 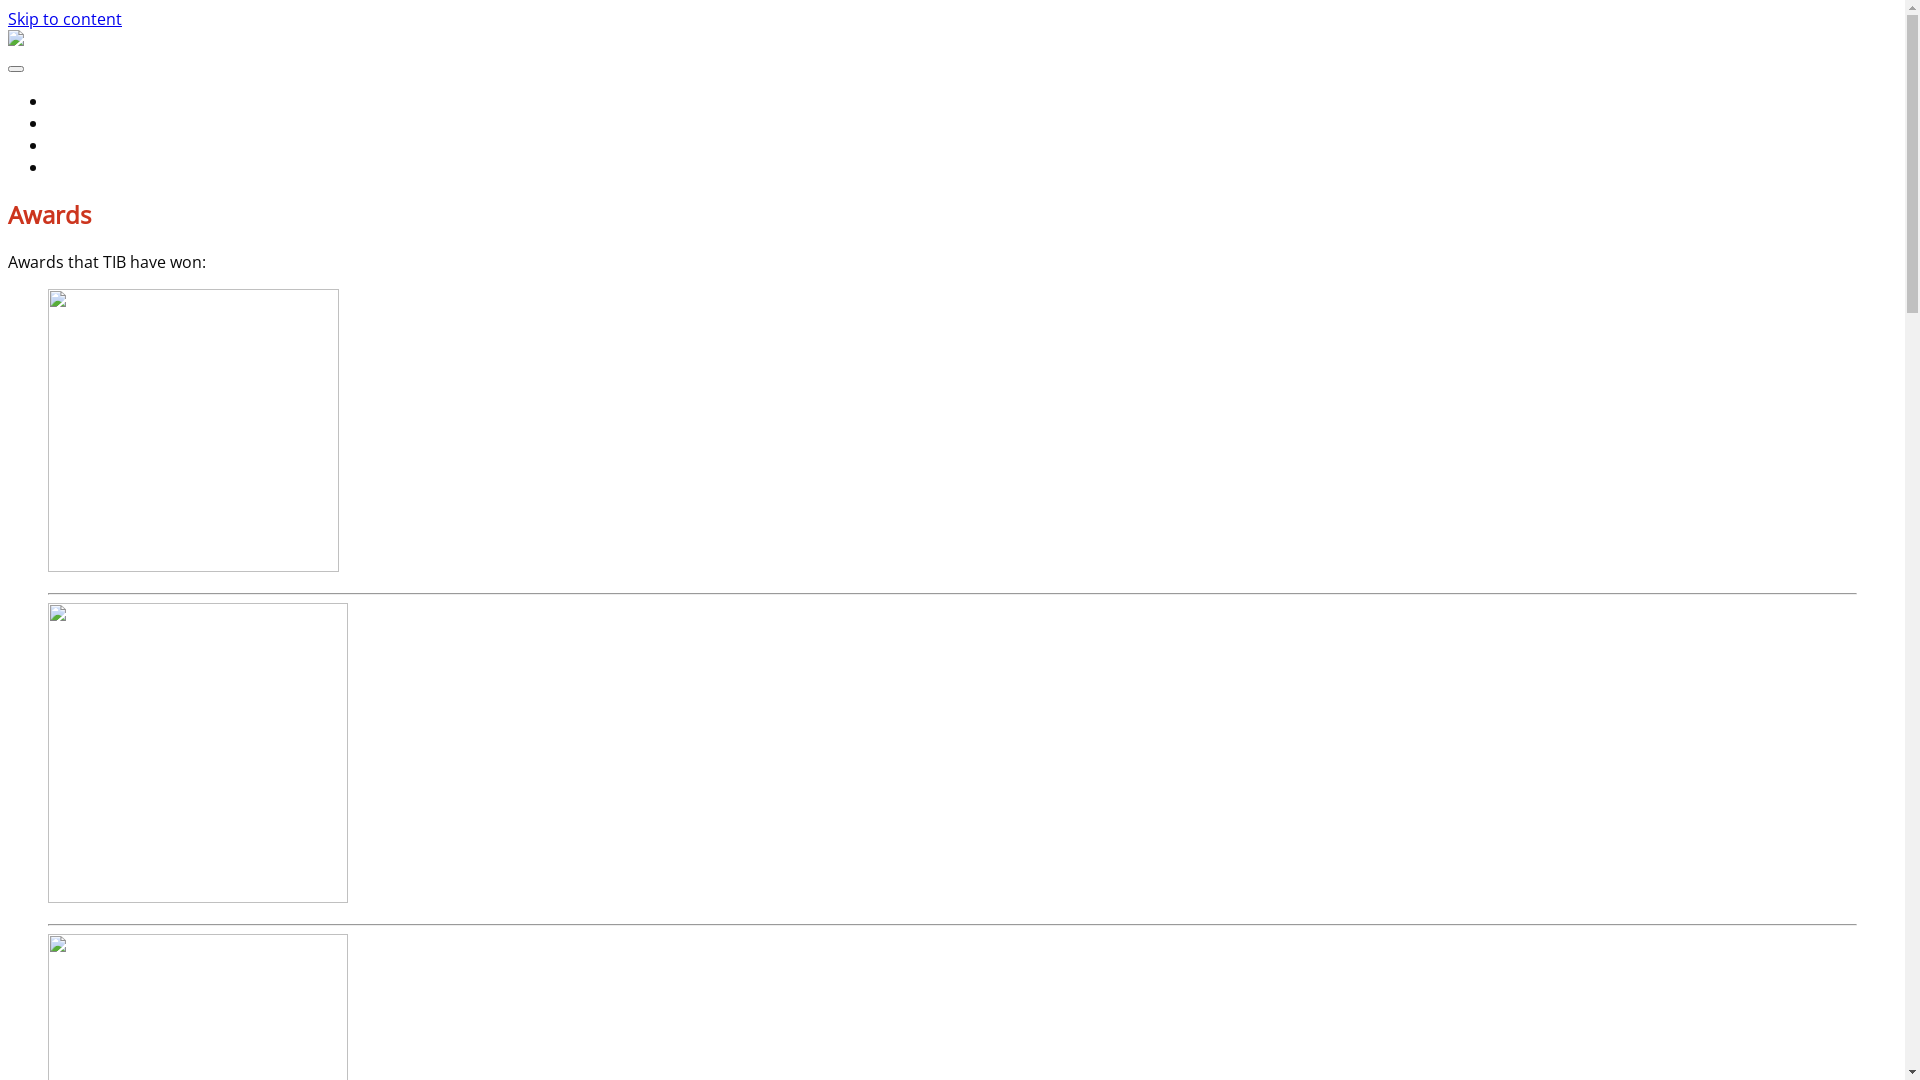 What do you see at coordinates (65, 19) in the screenshot?
I see `Skip to content` at bounding box center [65, 19].